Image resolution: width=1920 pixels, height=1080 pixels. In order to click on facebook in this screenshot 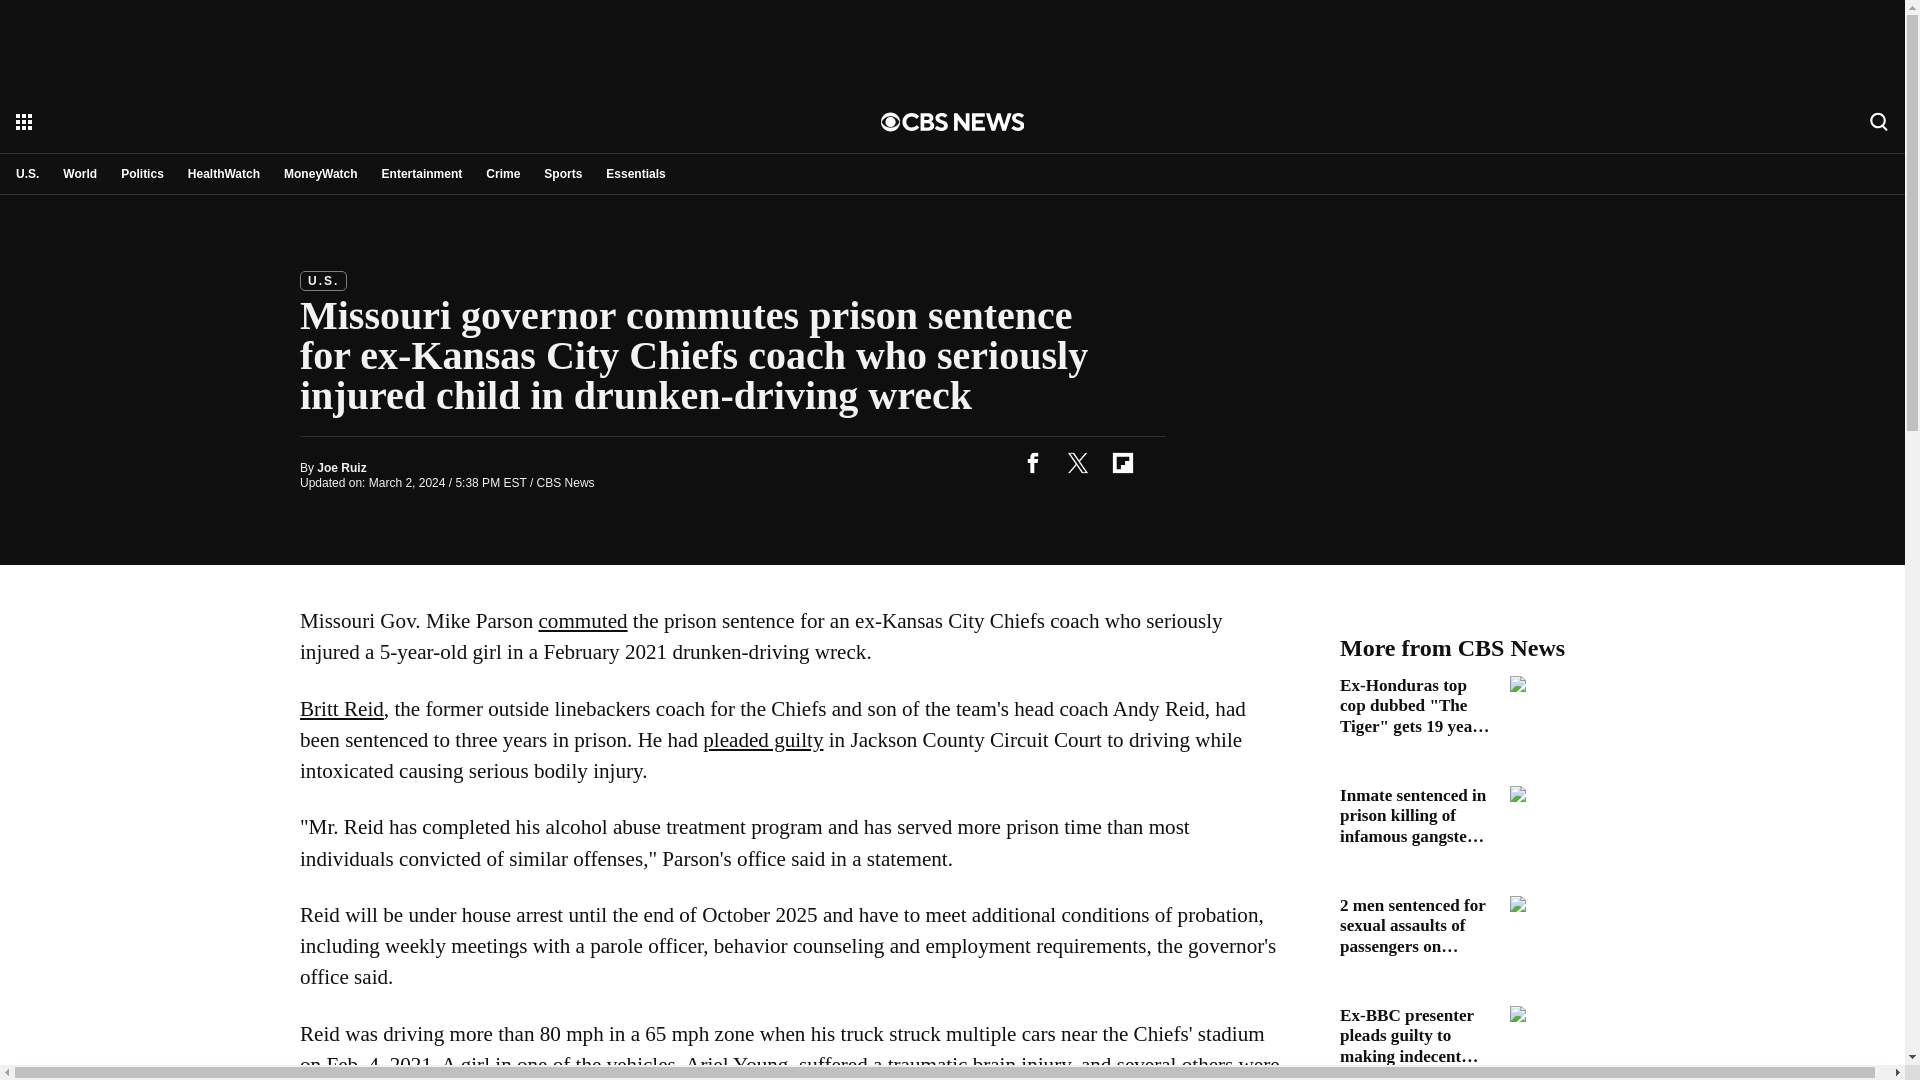, I will do `click(1032, 462)`.